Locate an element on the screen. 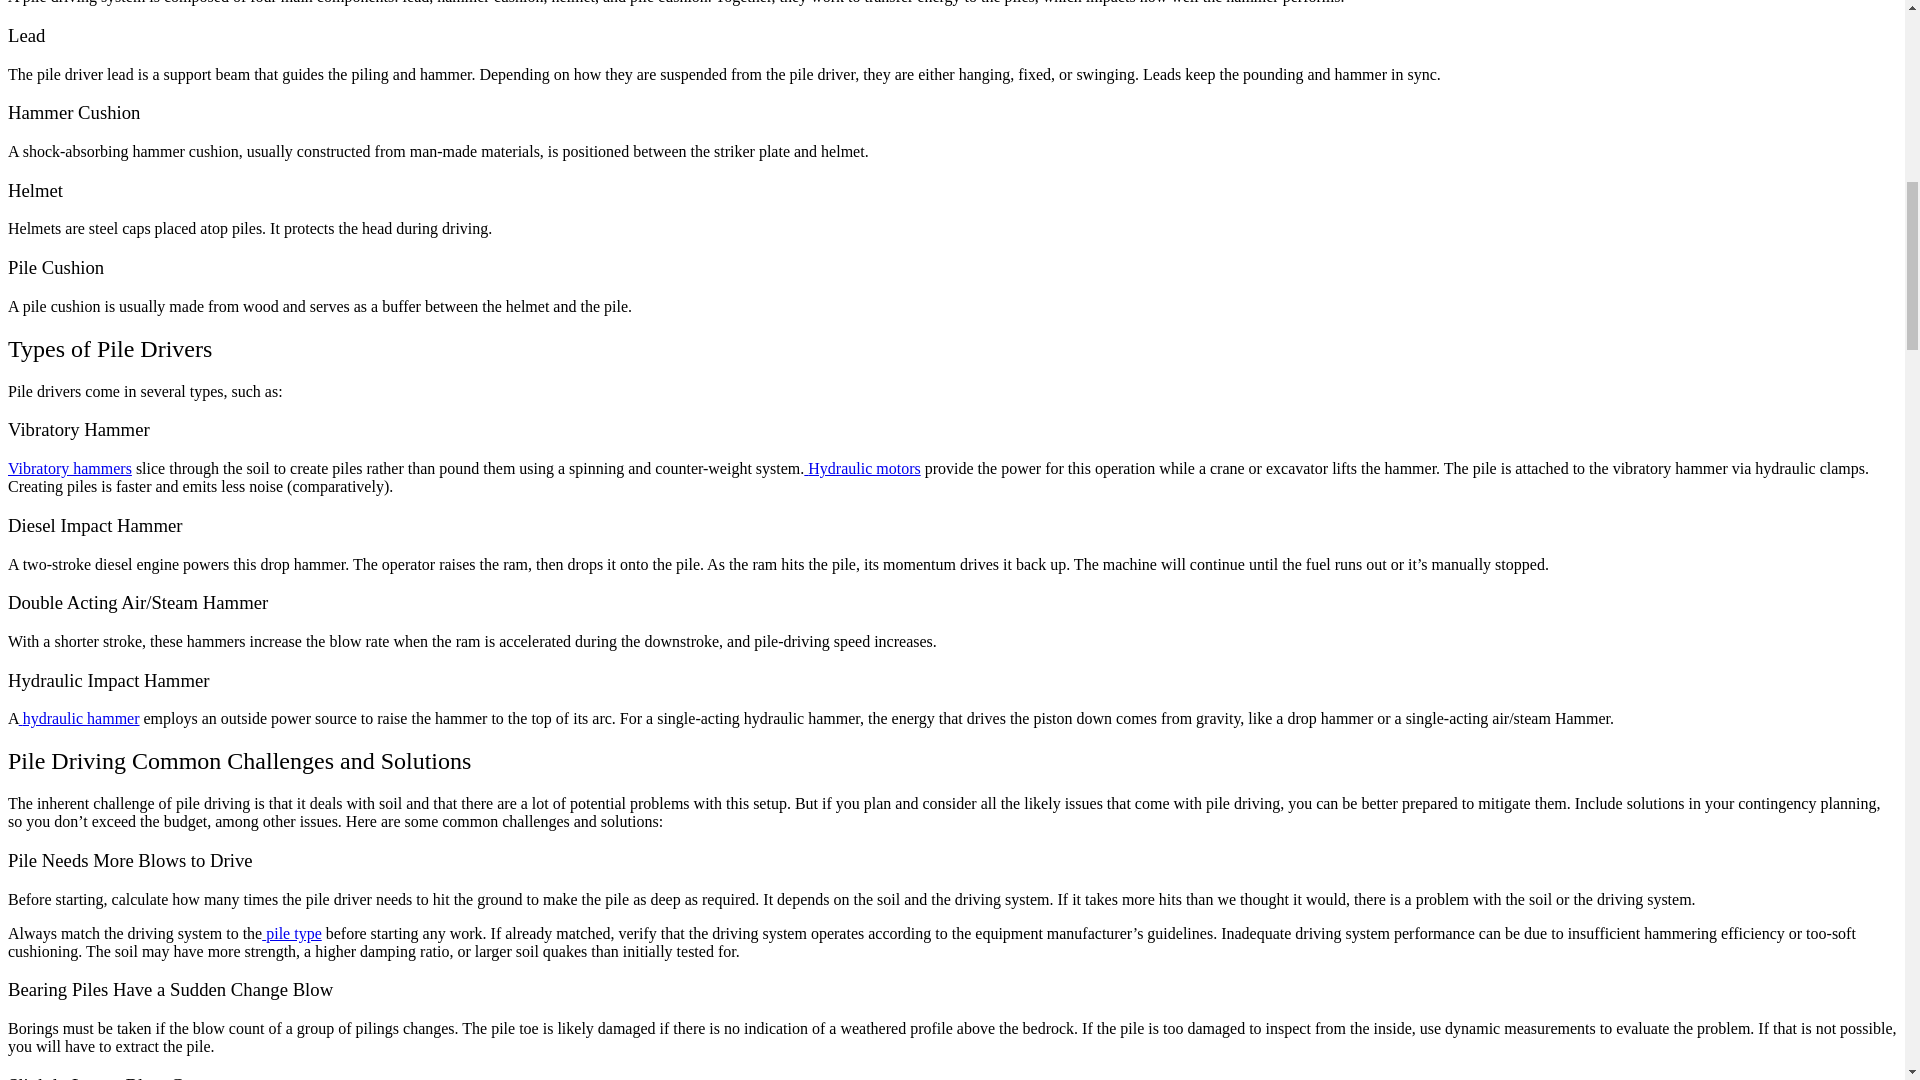 This screenshot has height=1080, width=1920. Vibratory hammers is located at coordinates (70, 468).